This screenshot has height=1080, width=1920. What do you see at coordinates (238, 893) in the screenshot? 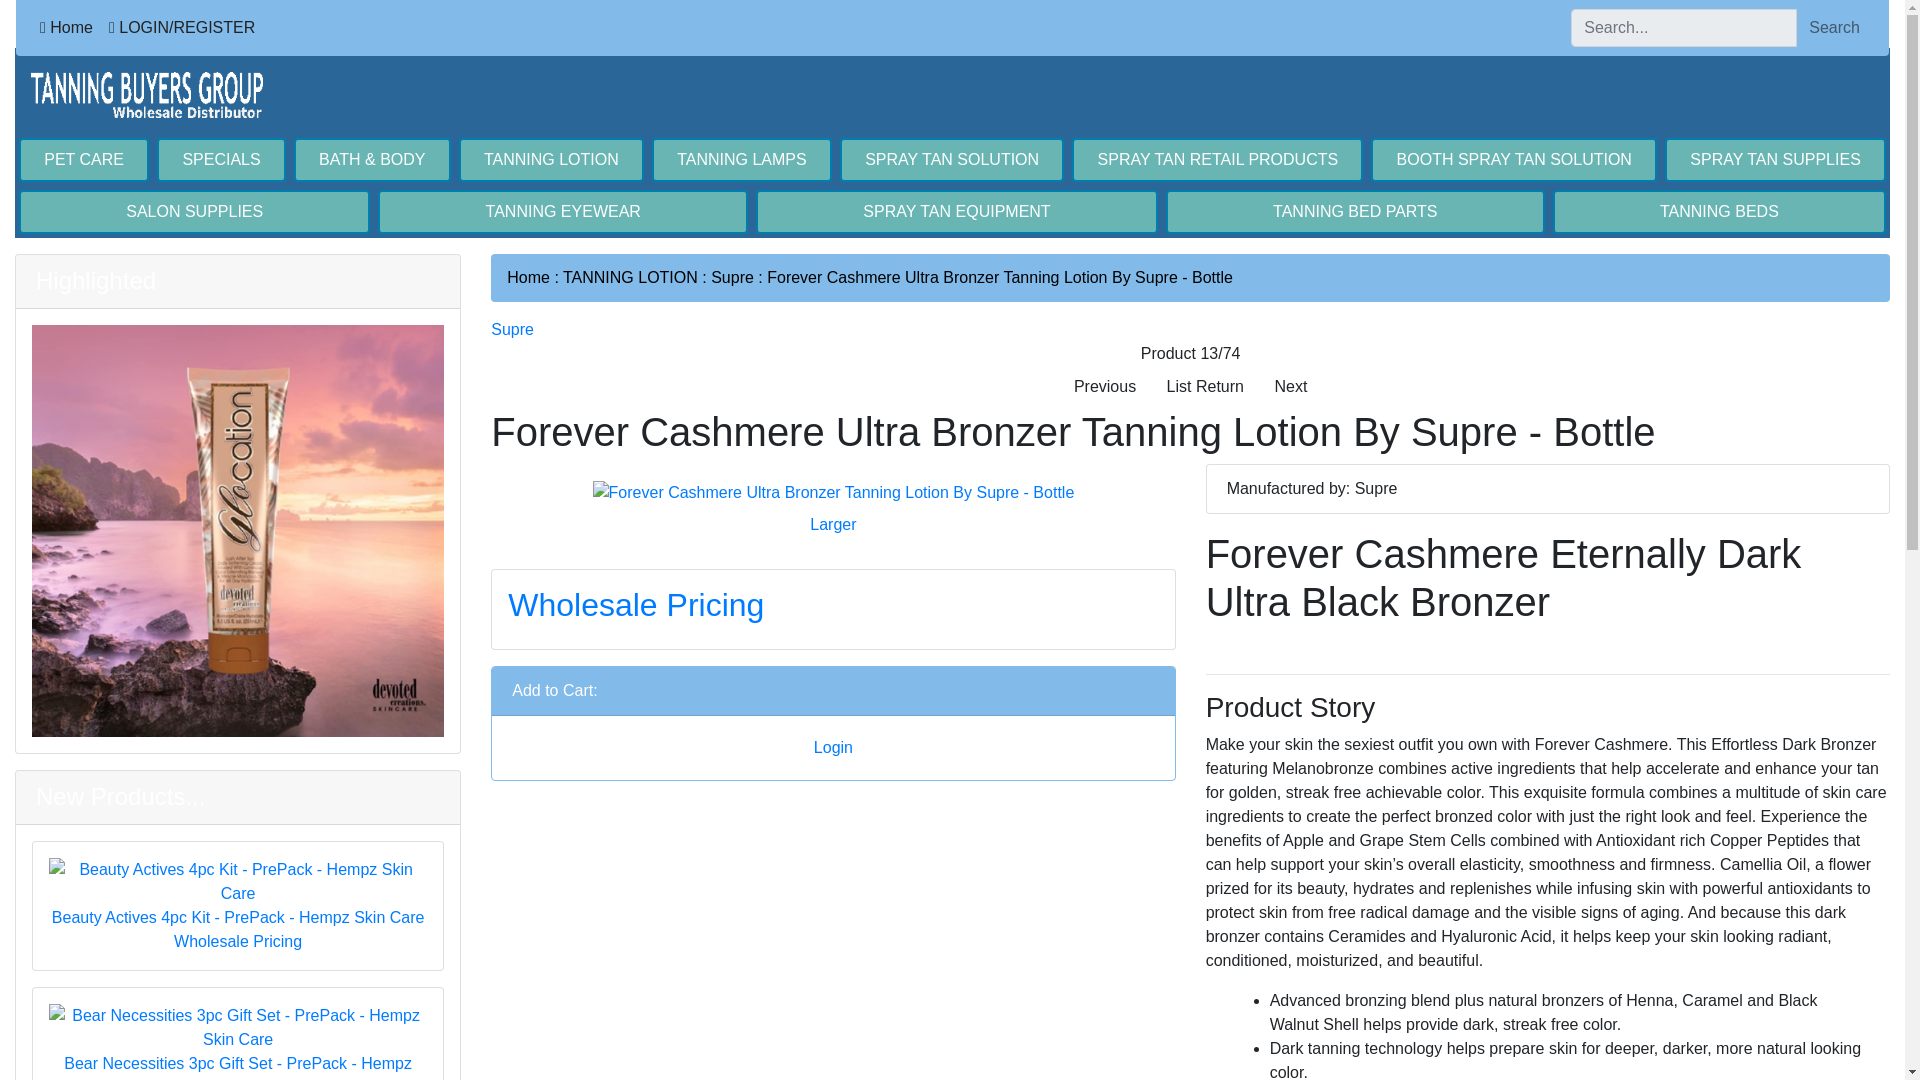
I see `Beauty Actives 4pc Kit - PrePack - Hempz Skin Care` at bounding box center [238, 893].